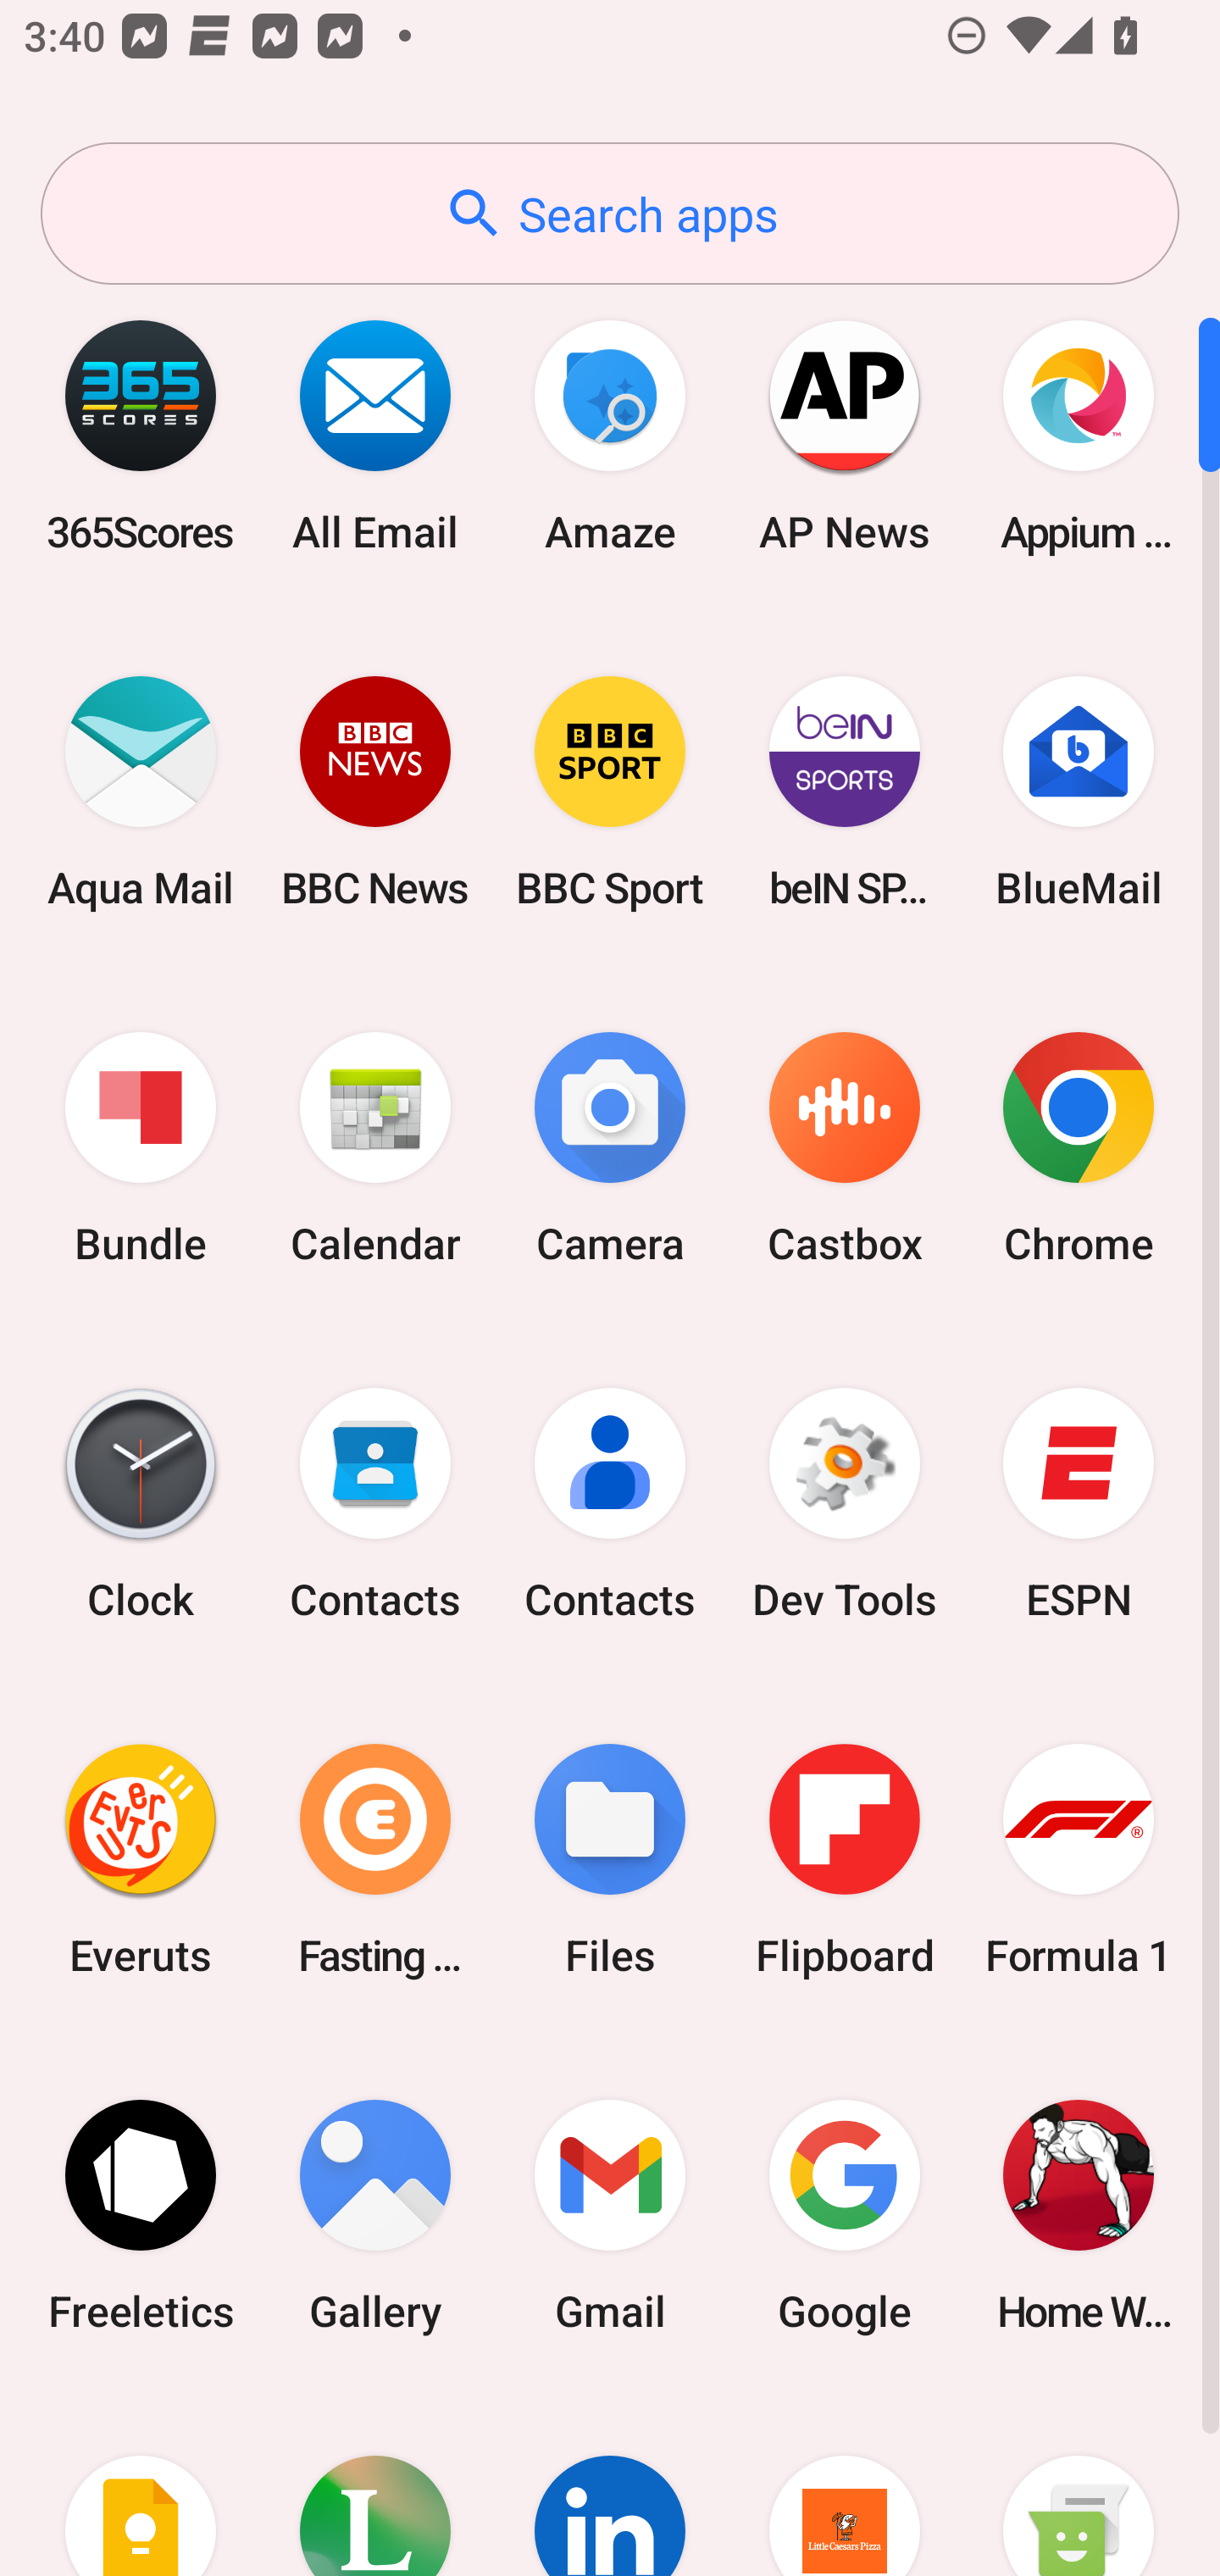 The height and width of the screenshot is (2576, 1220). Describe the element at coordinates (610, 1504) in the screenshot. I see `Contacts` at that location.